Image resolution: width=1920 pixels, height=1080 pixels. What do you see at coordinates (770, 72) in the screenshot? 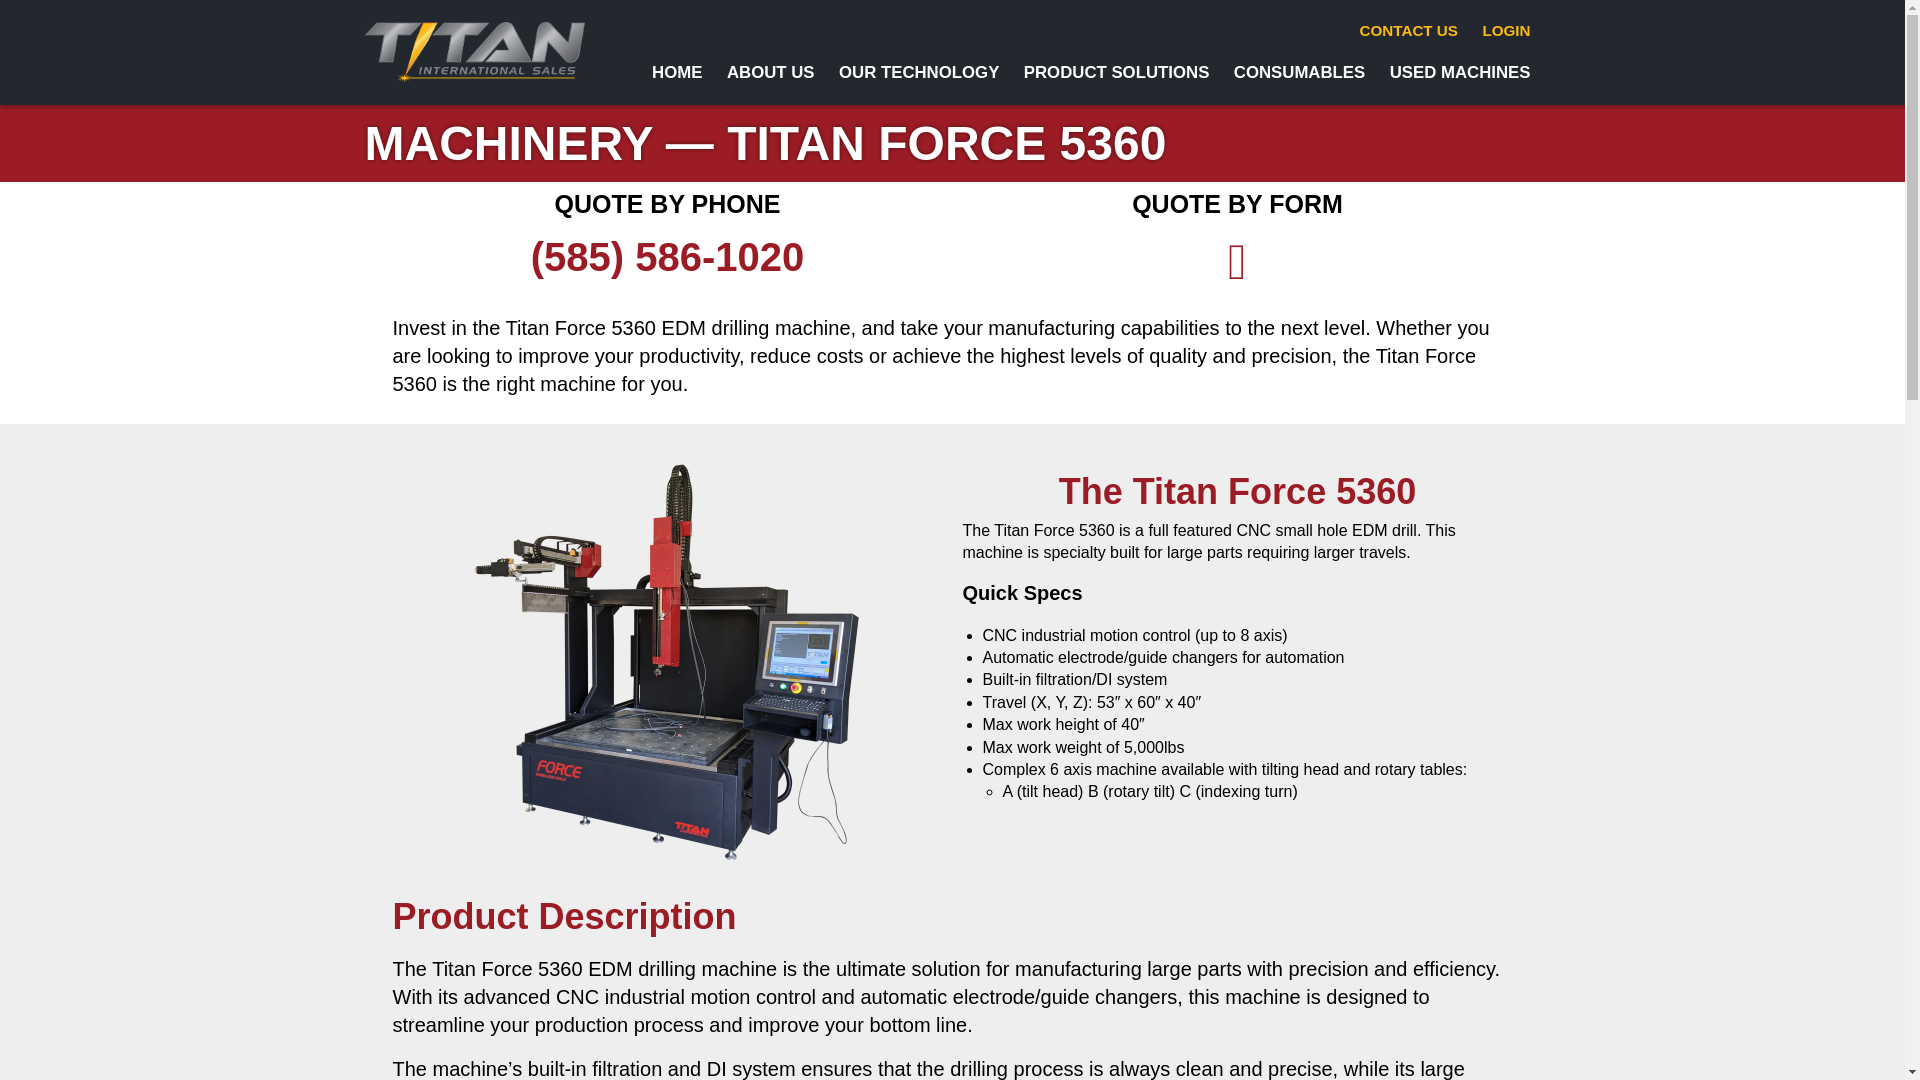
I see `ABOUT US` at bounding box center [770, 72].